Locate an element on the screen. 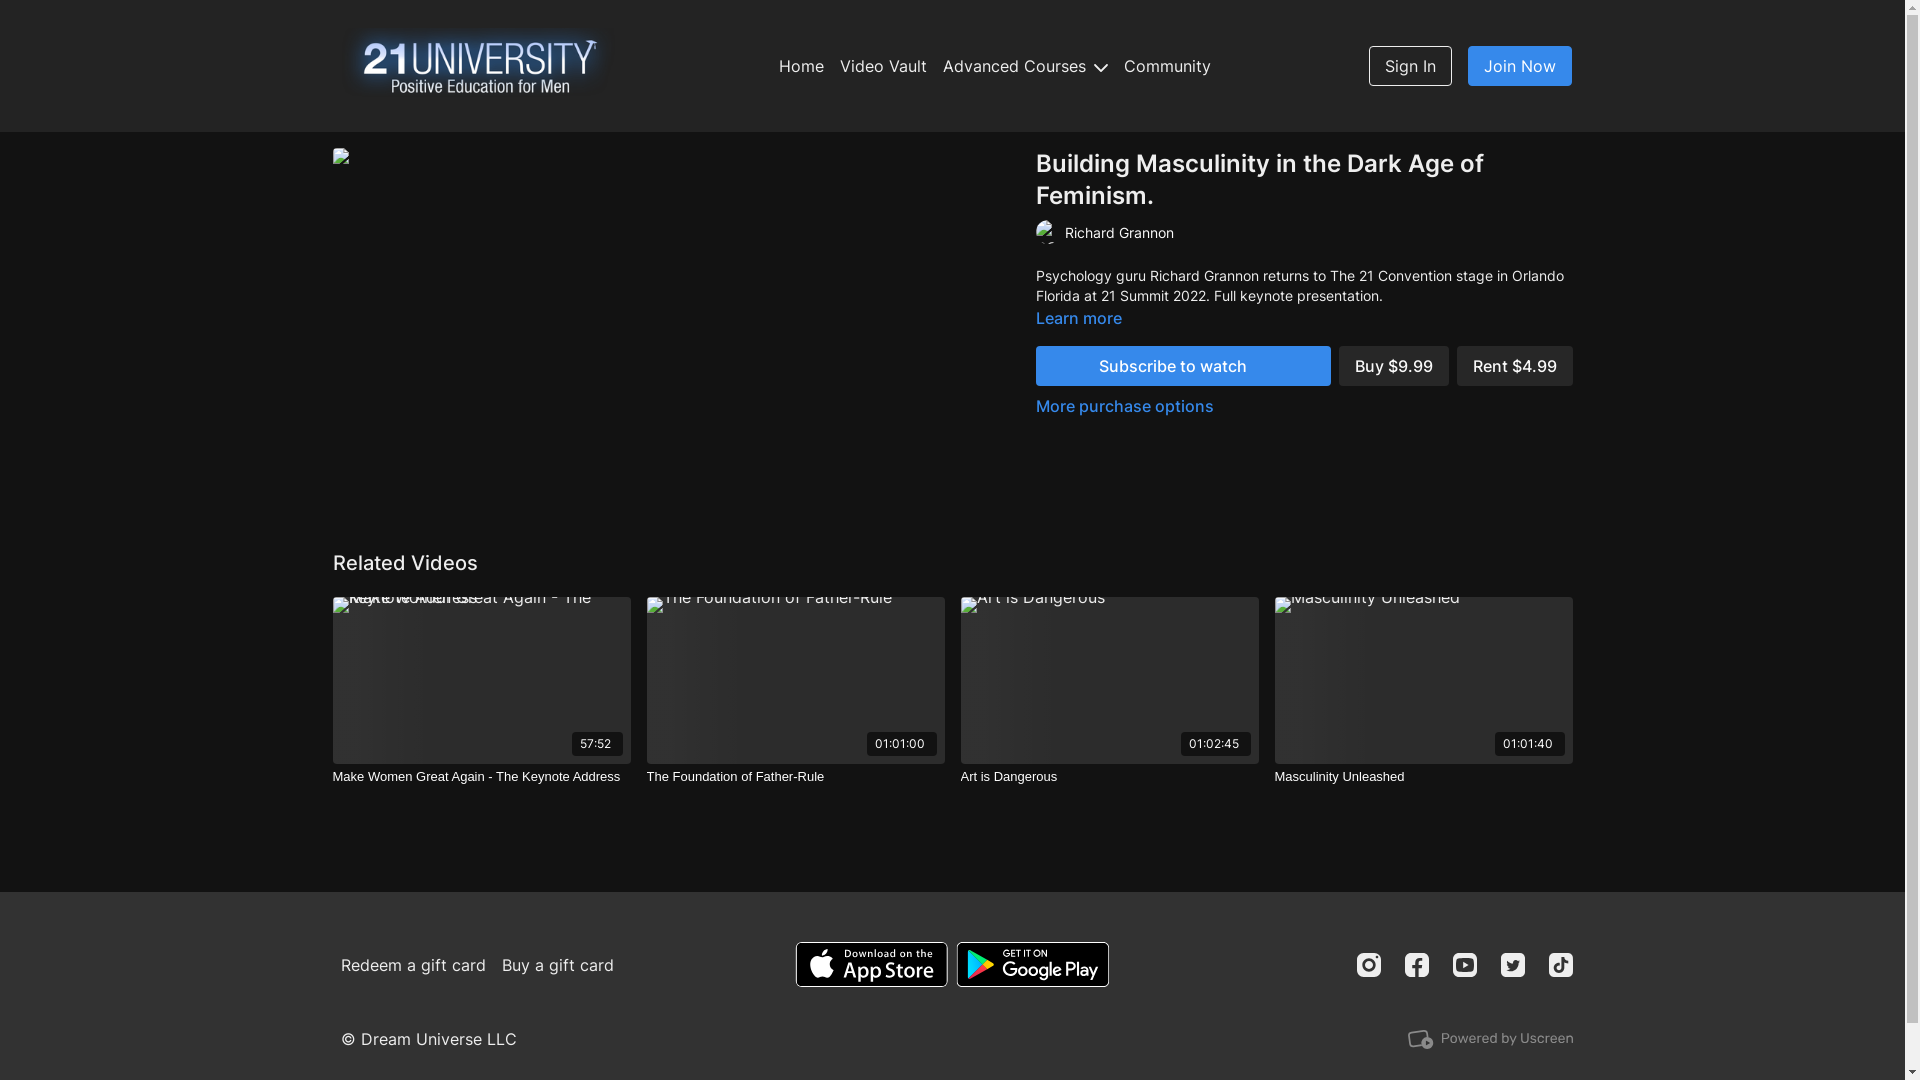 This screenshot has height=1080, width=1920. 57:52 is located at coordinates (481, 680).